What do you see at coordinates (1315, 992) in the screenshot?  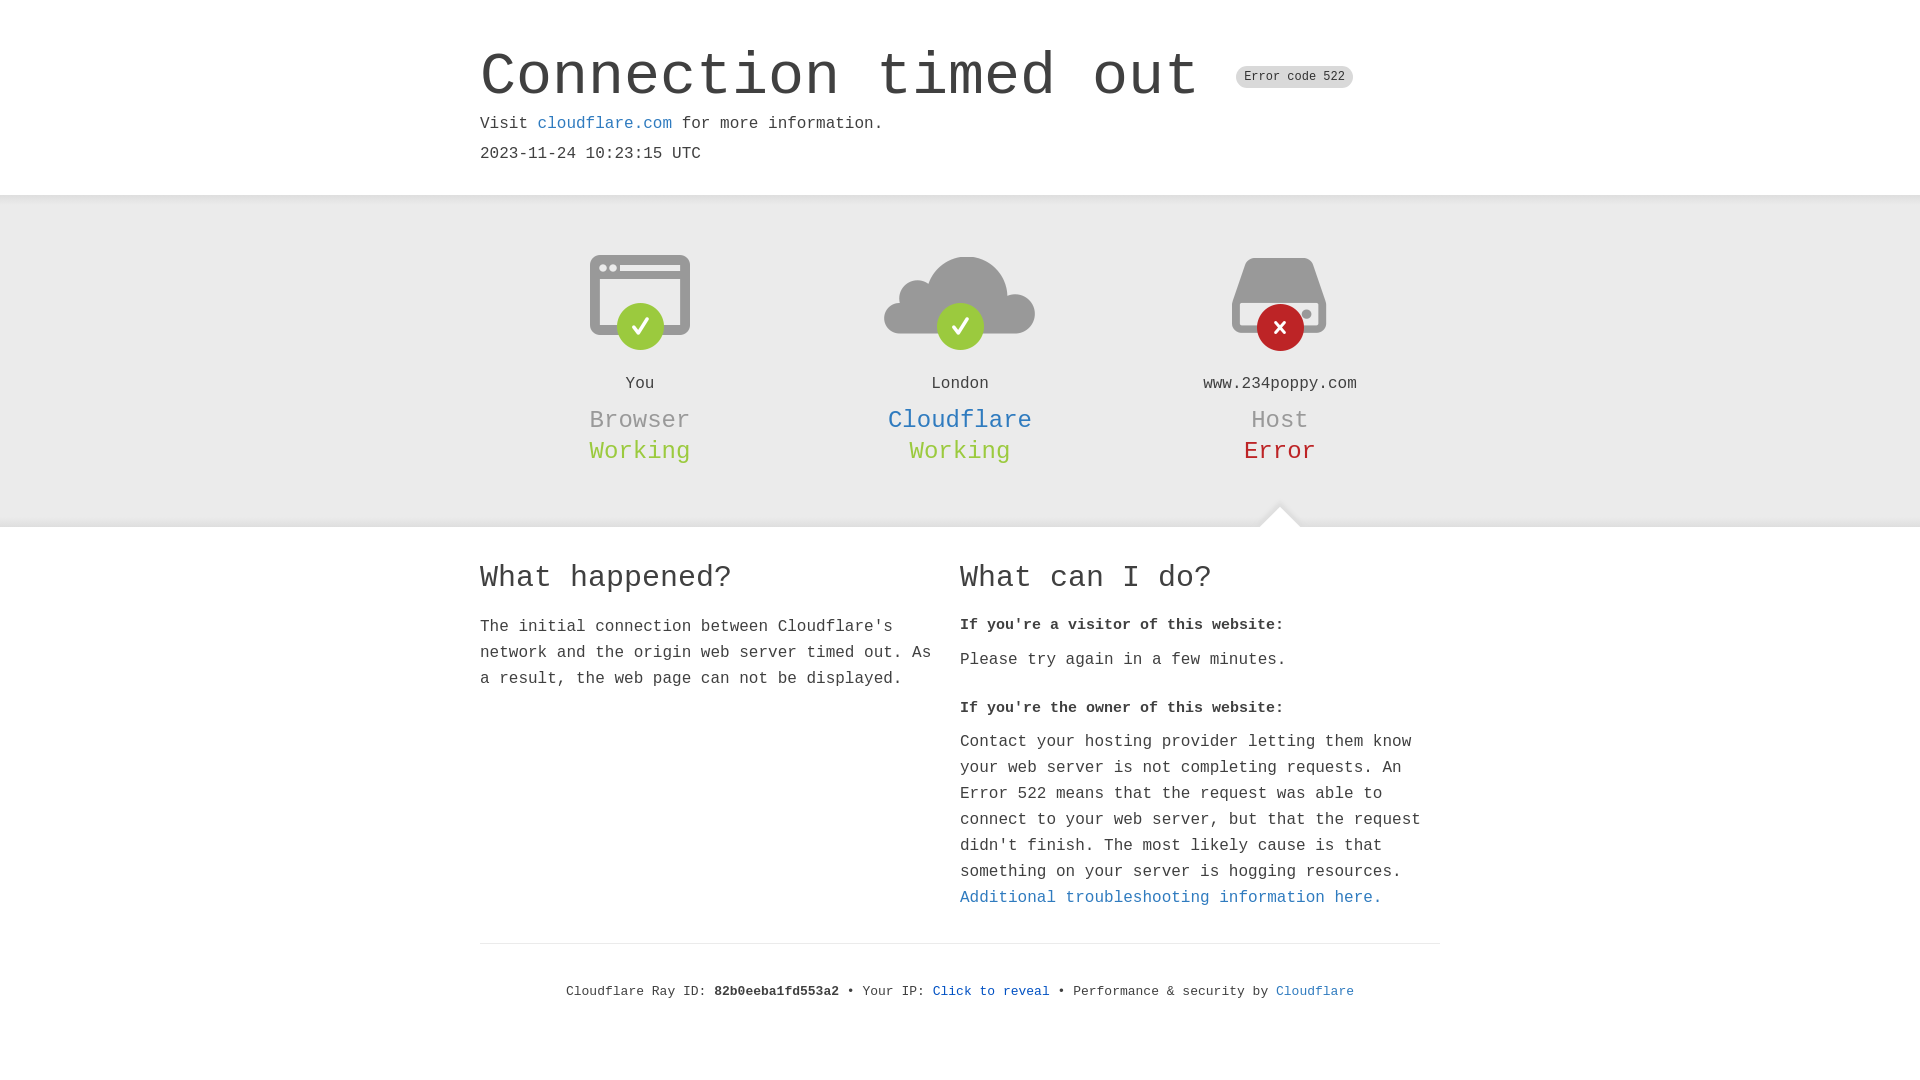 I see `Cloudflare` at bounding box center [1315, 992].